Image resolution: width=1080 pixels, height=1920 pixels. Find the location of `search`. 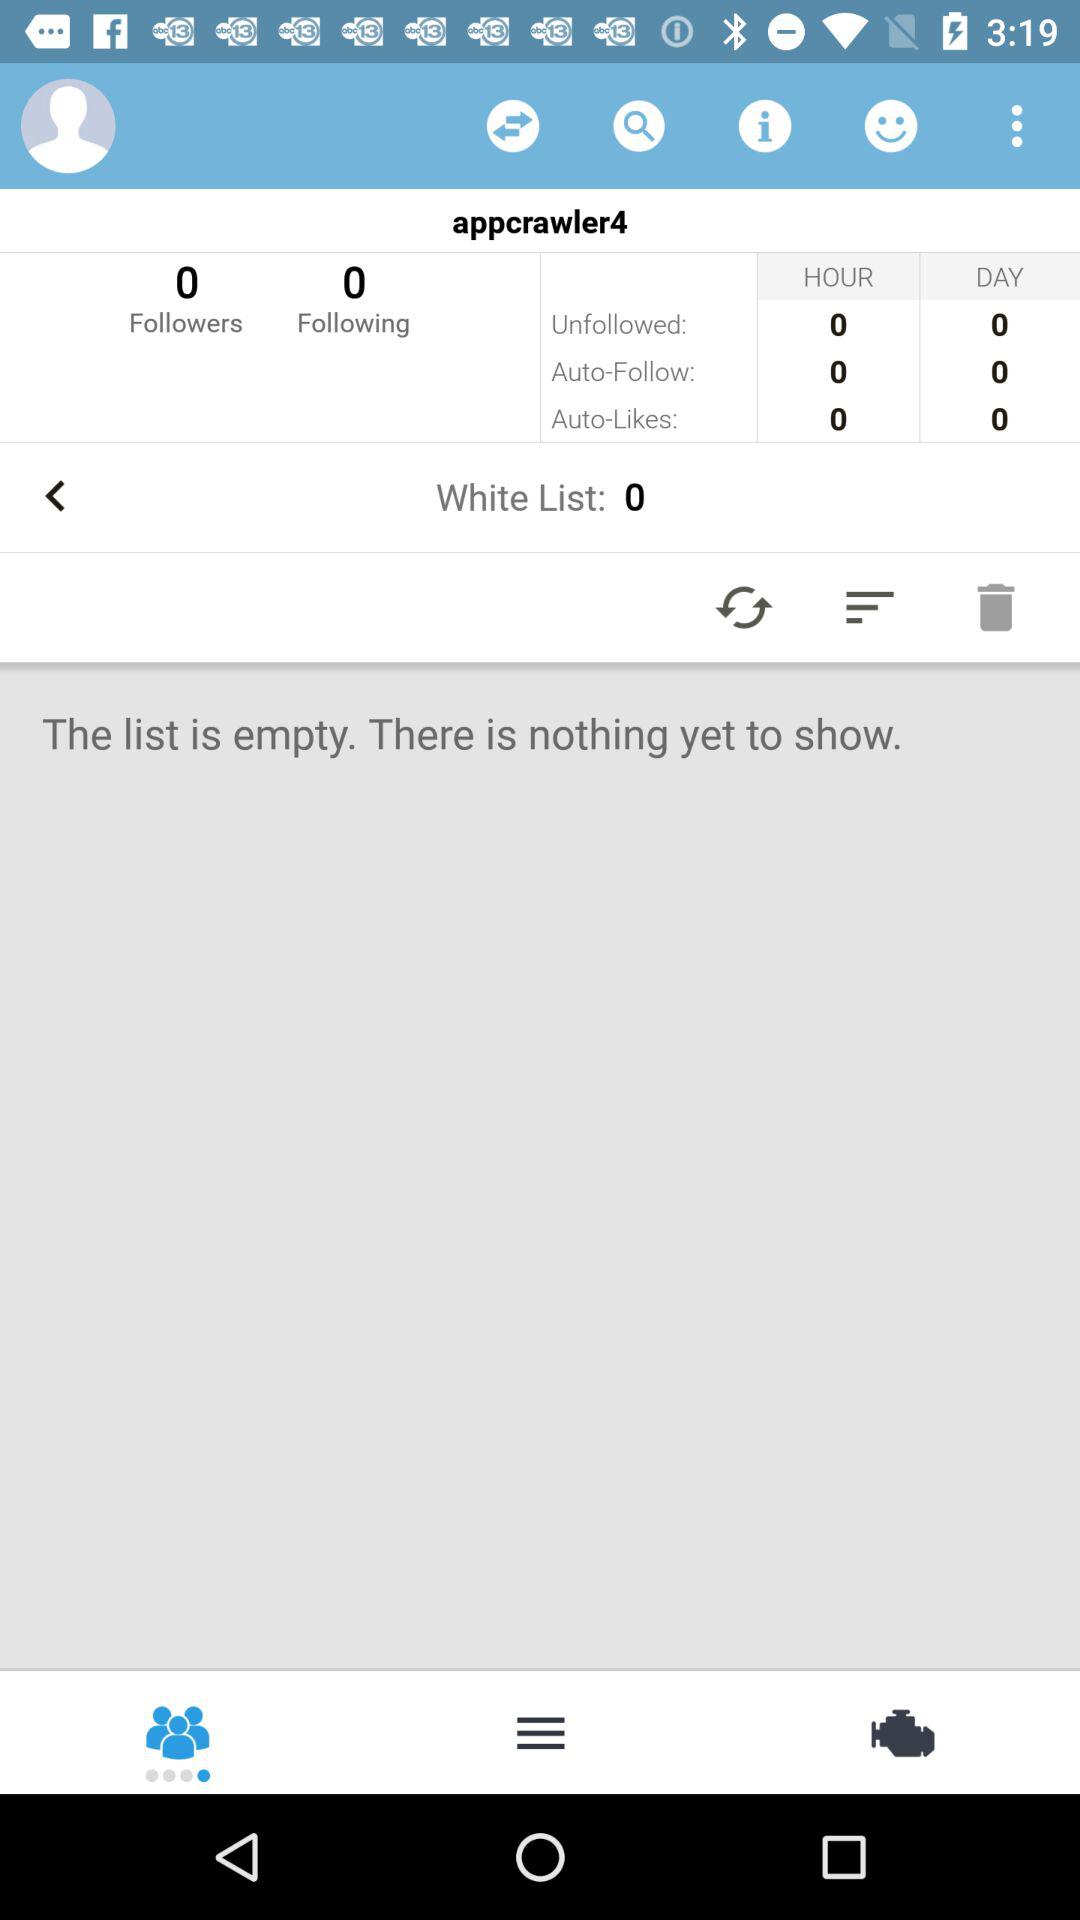

search is located at coordinates (639, 126).